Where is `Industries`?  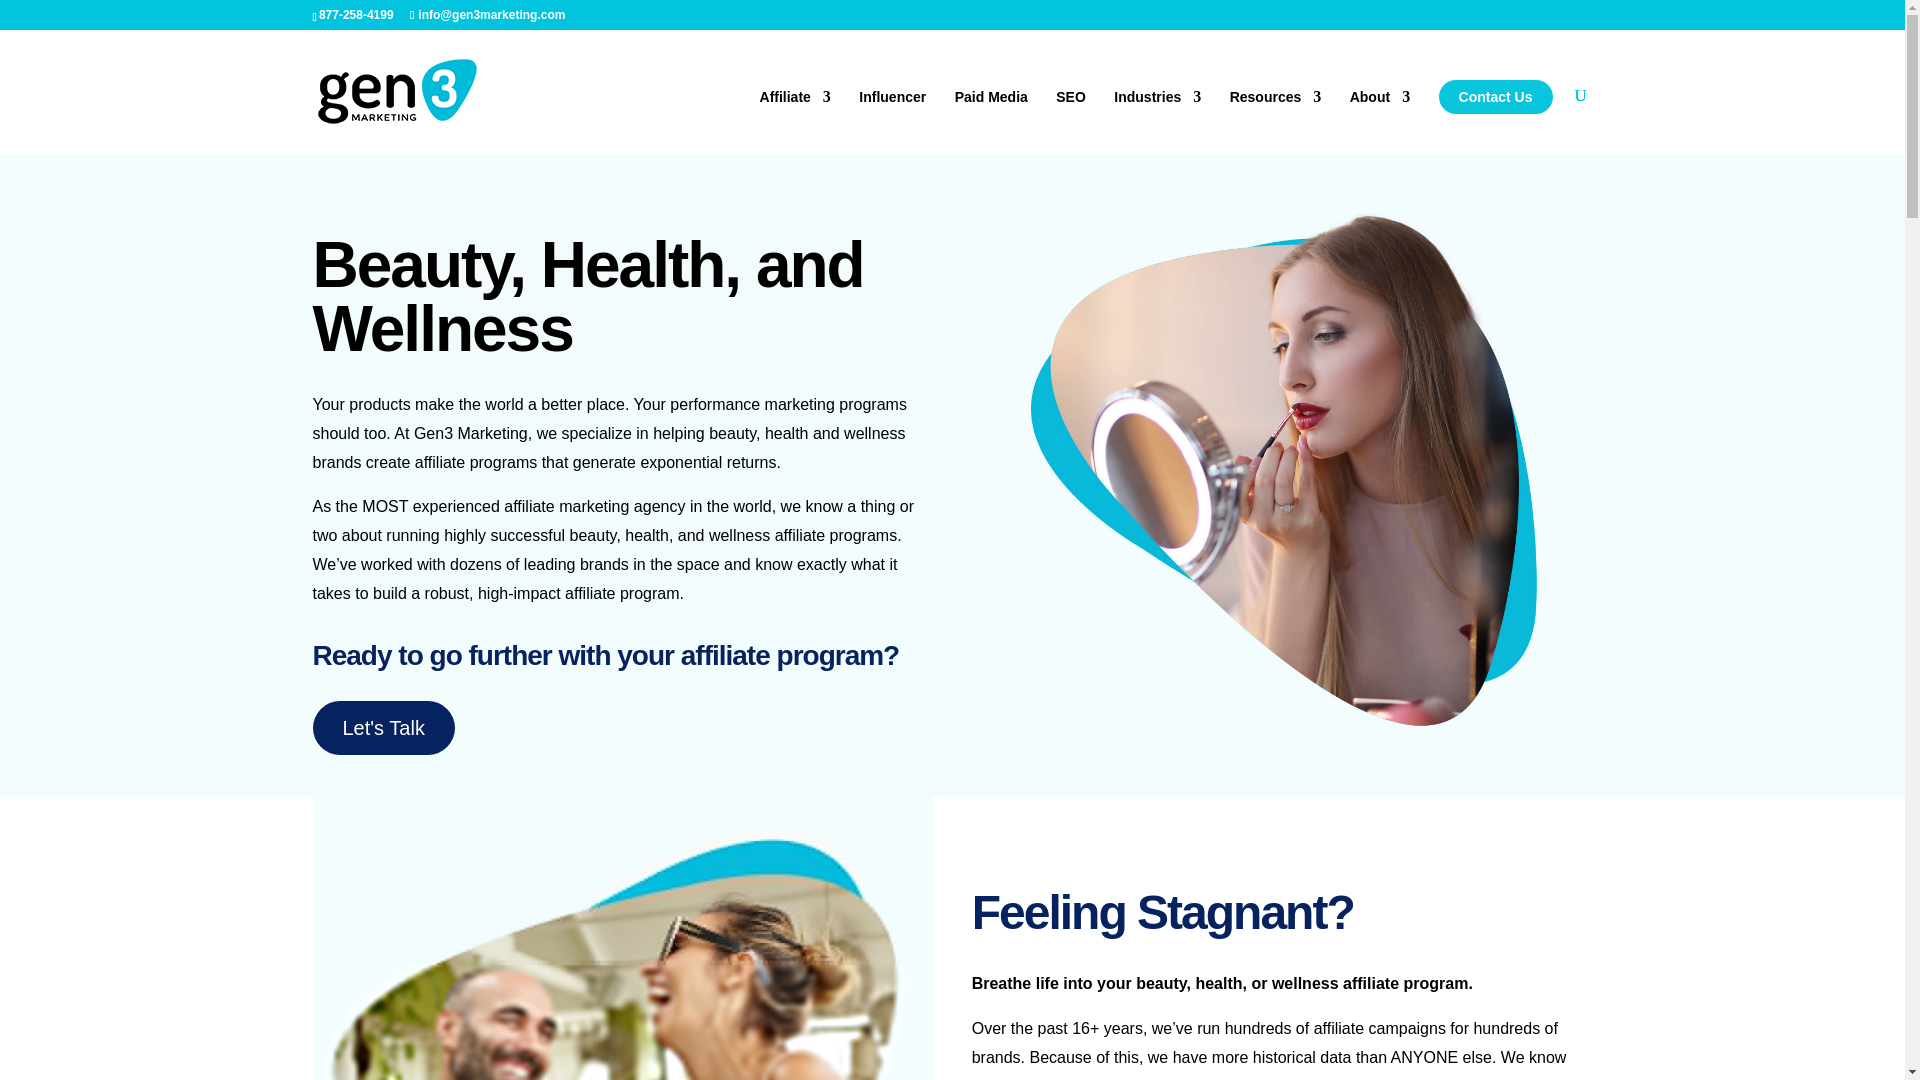
Industries is located at coordinates (1157, 122).